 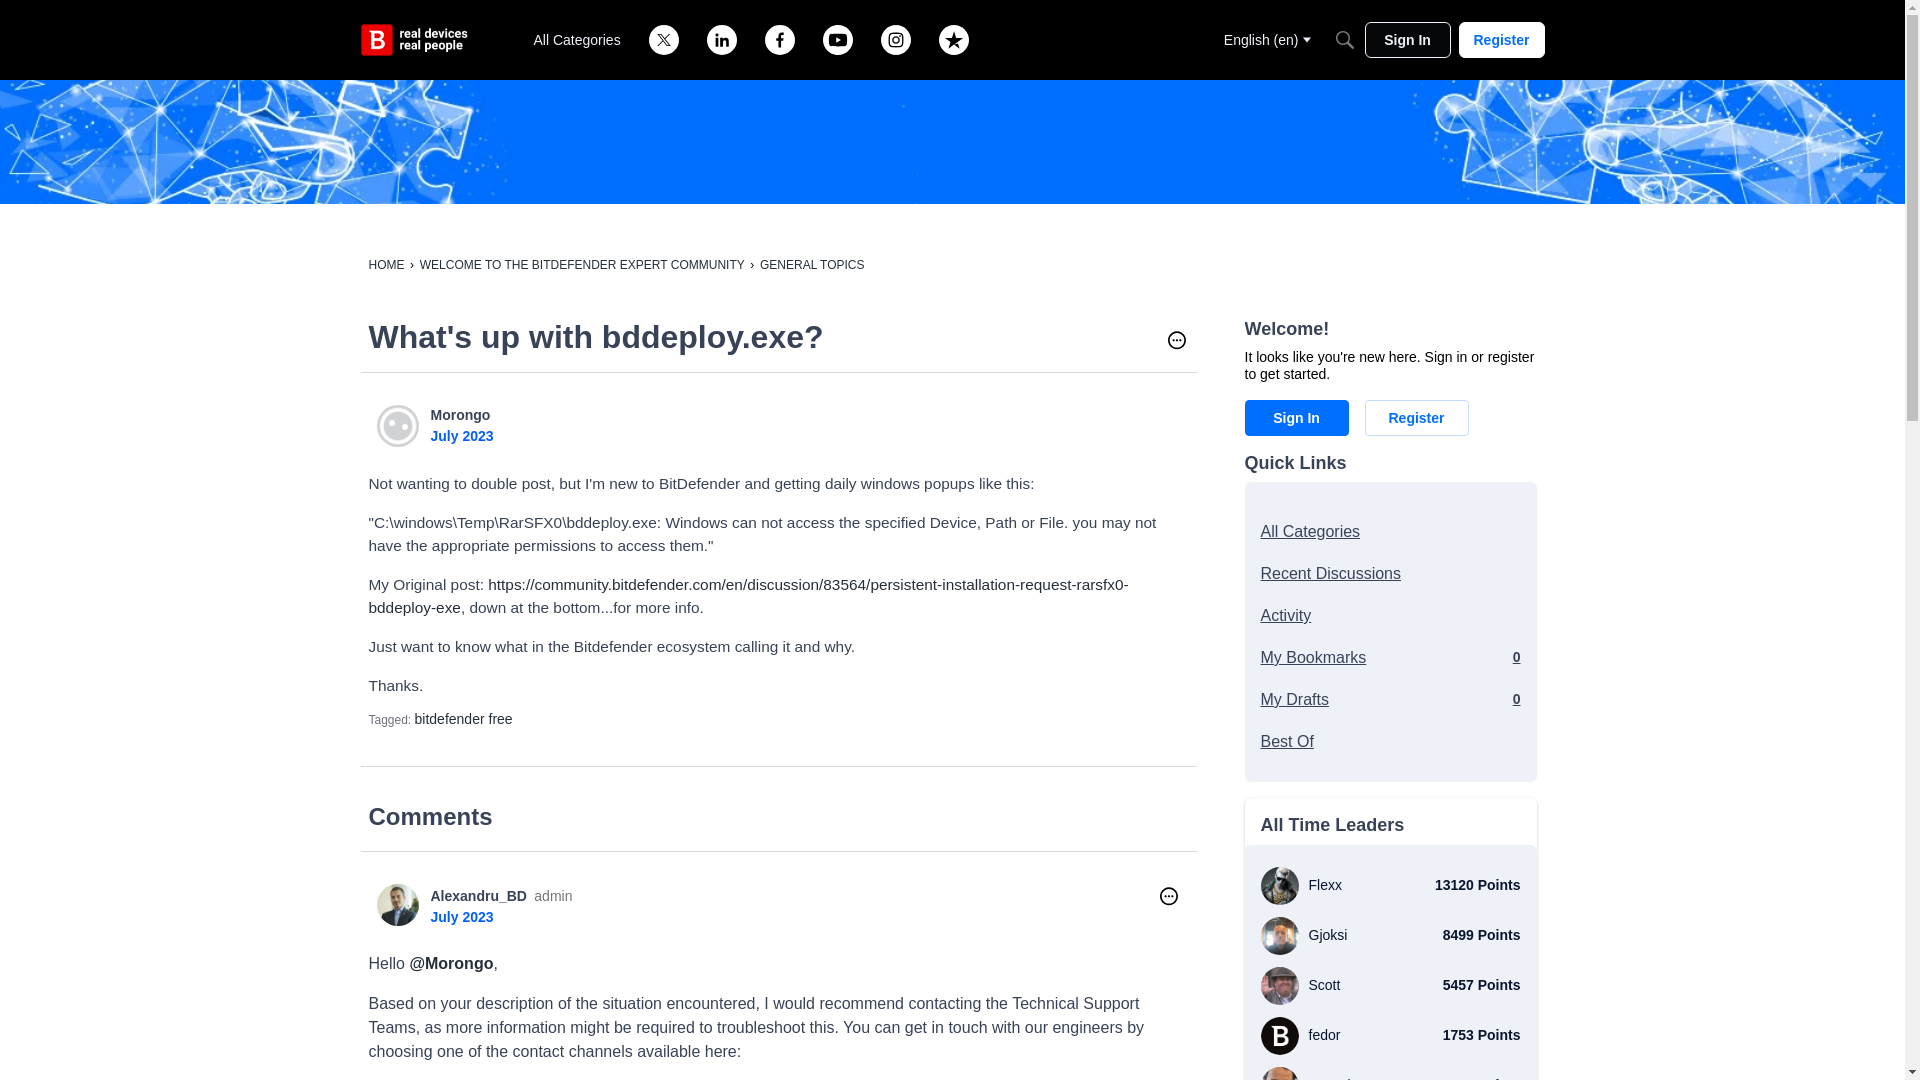 What do you see at coordinates (462, 435) in the screenshot?
I see `July 2023` at bounding box center [462, 435].